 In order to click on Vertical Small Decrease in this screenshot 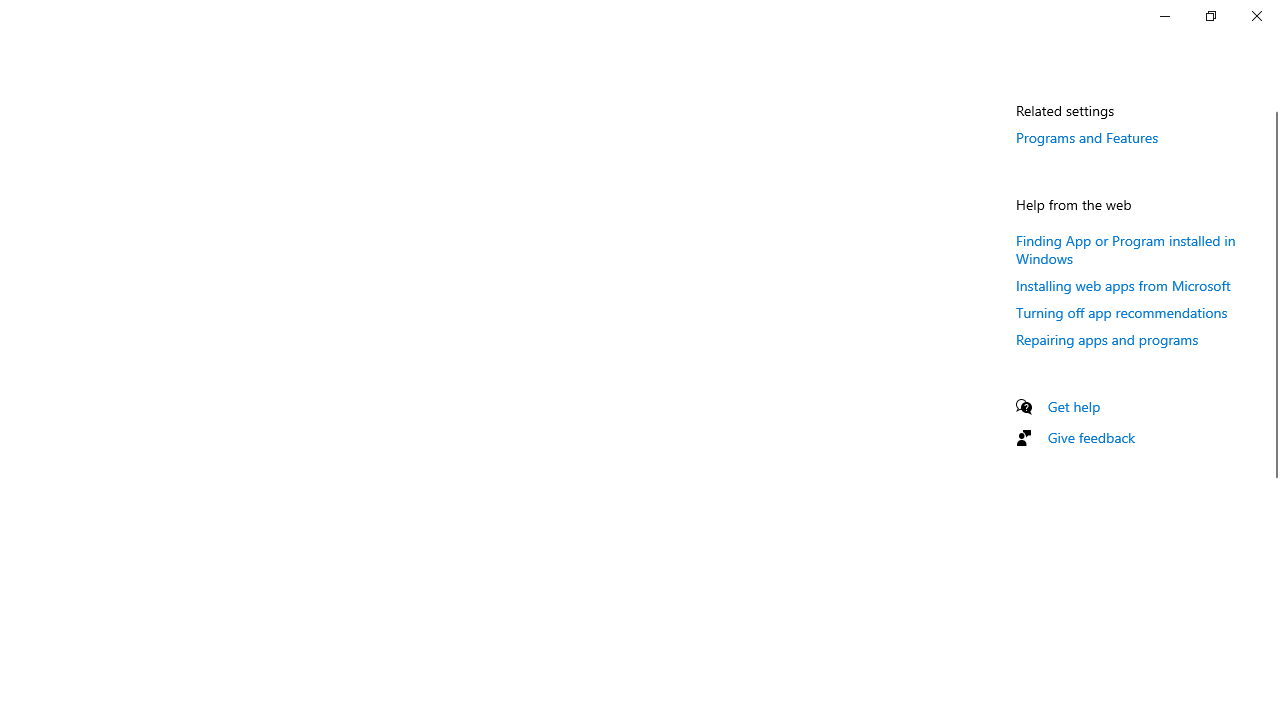, I will do `click(1272, 104)`.